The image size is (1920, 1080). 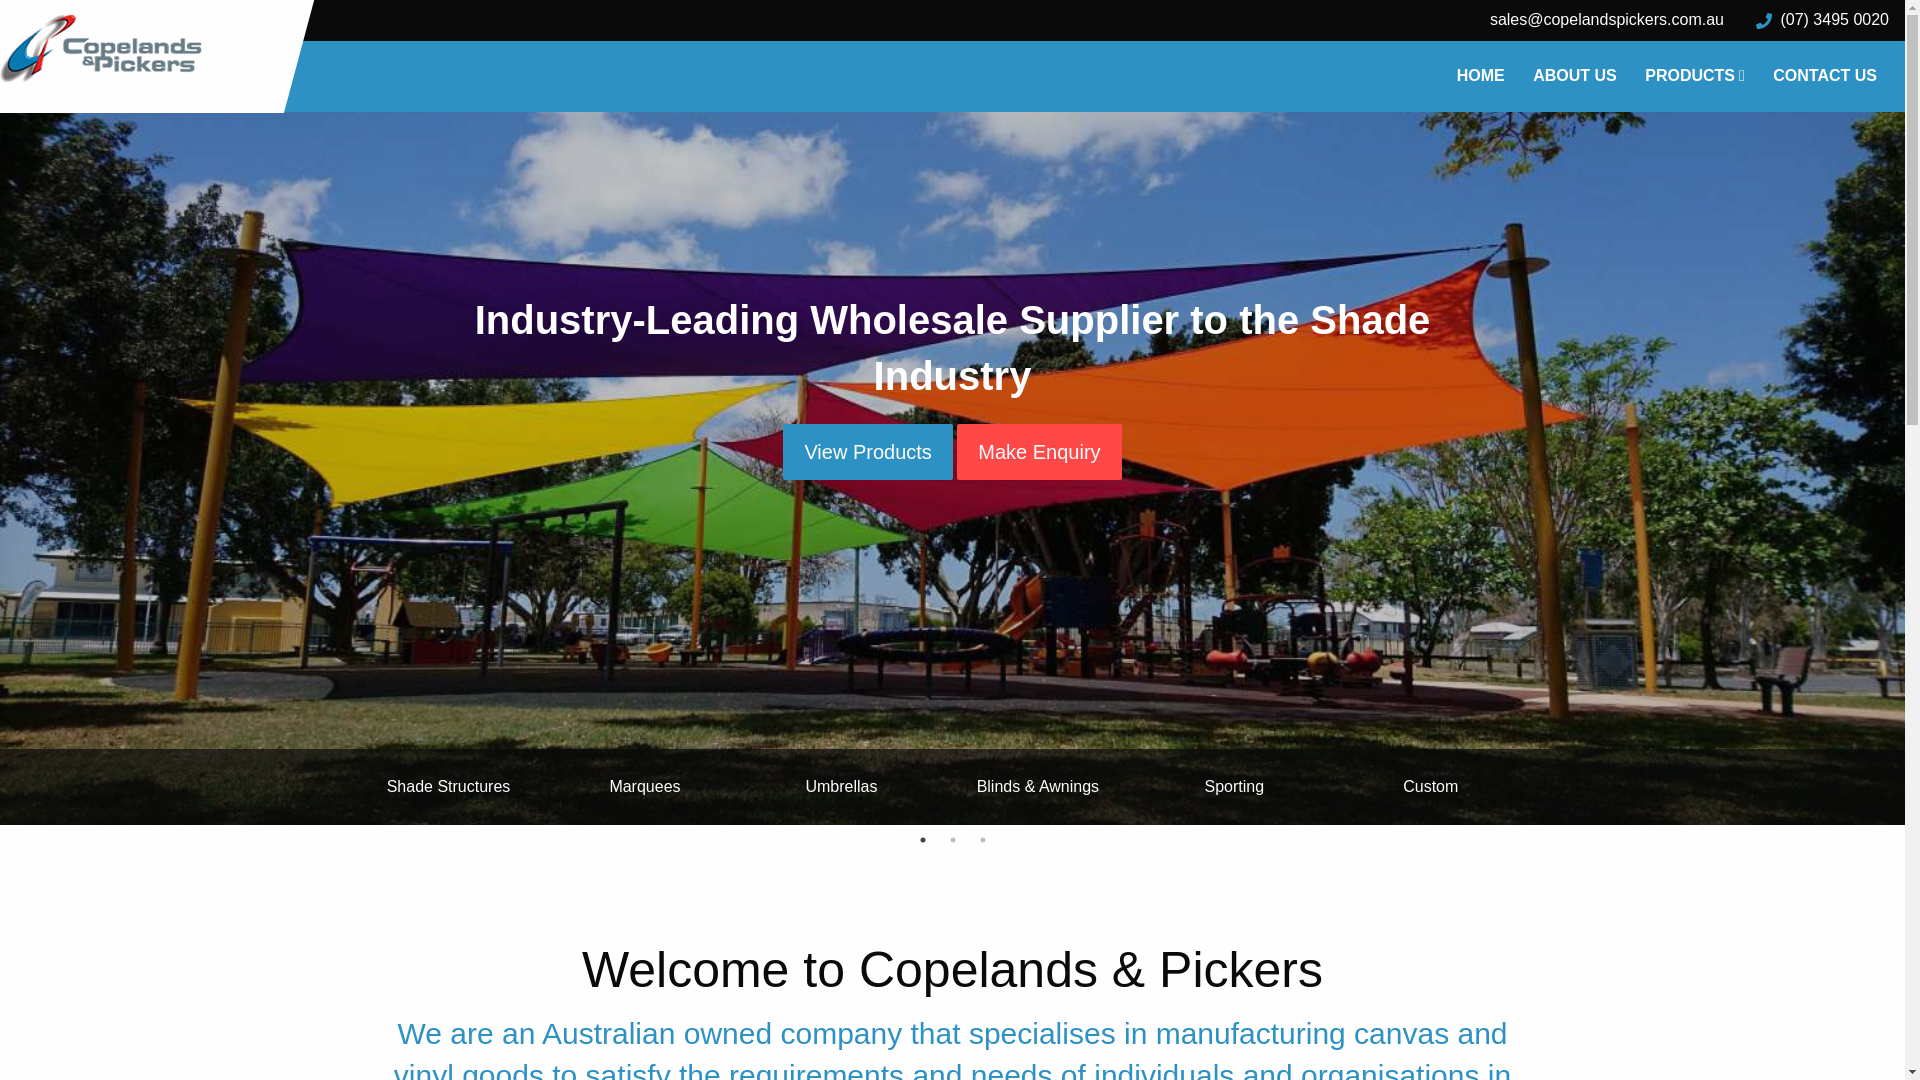 What do you see at coordinates (982, 840) in the screenshot?
I see `3` at bounding box center [982, 840].